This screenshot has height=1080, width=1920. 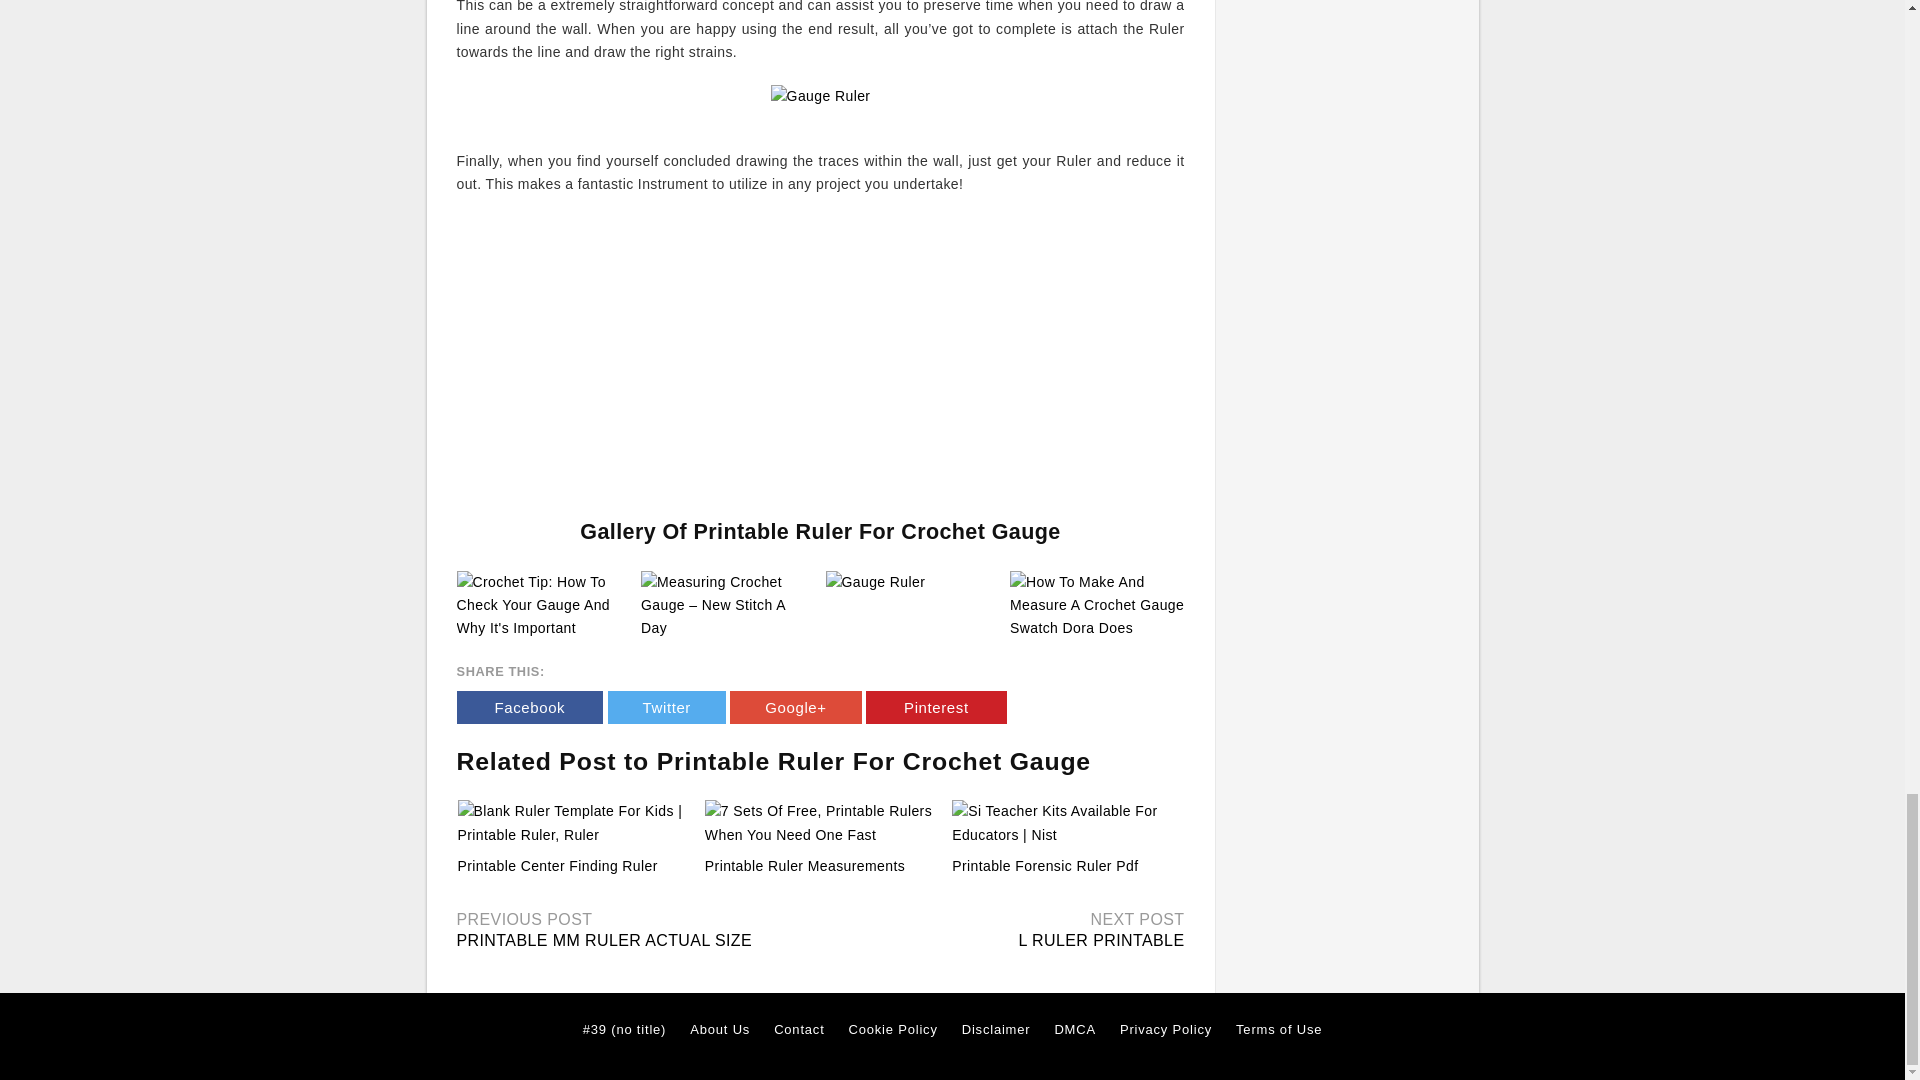 What do you see at coordinates (558, 865) in the screenshot?
I see `Printable Center Finding Ruler` at bounding box center [558, 865].